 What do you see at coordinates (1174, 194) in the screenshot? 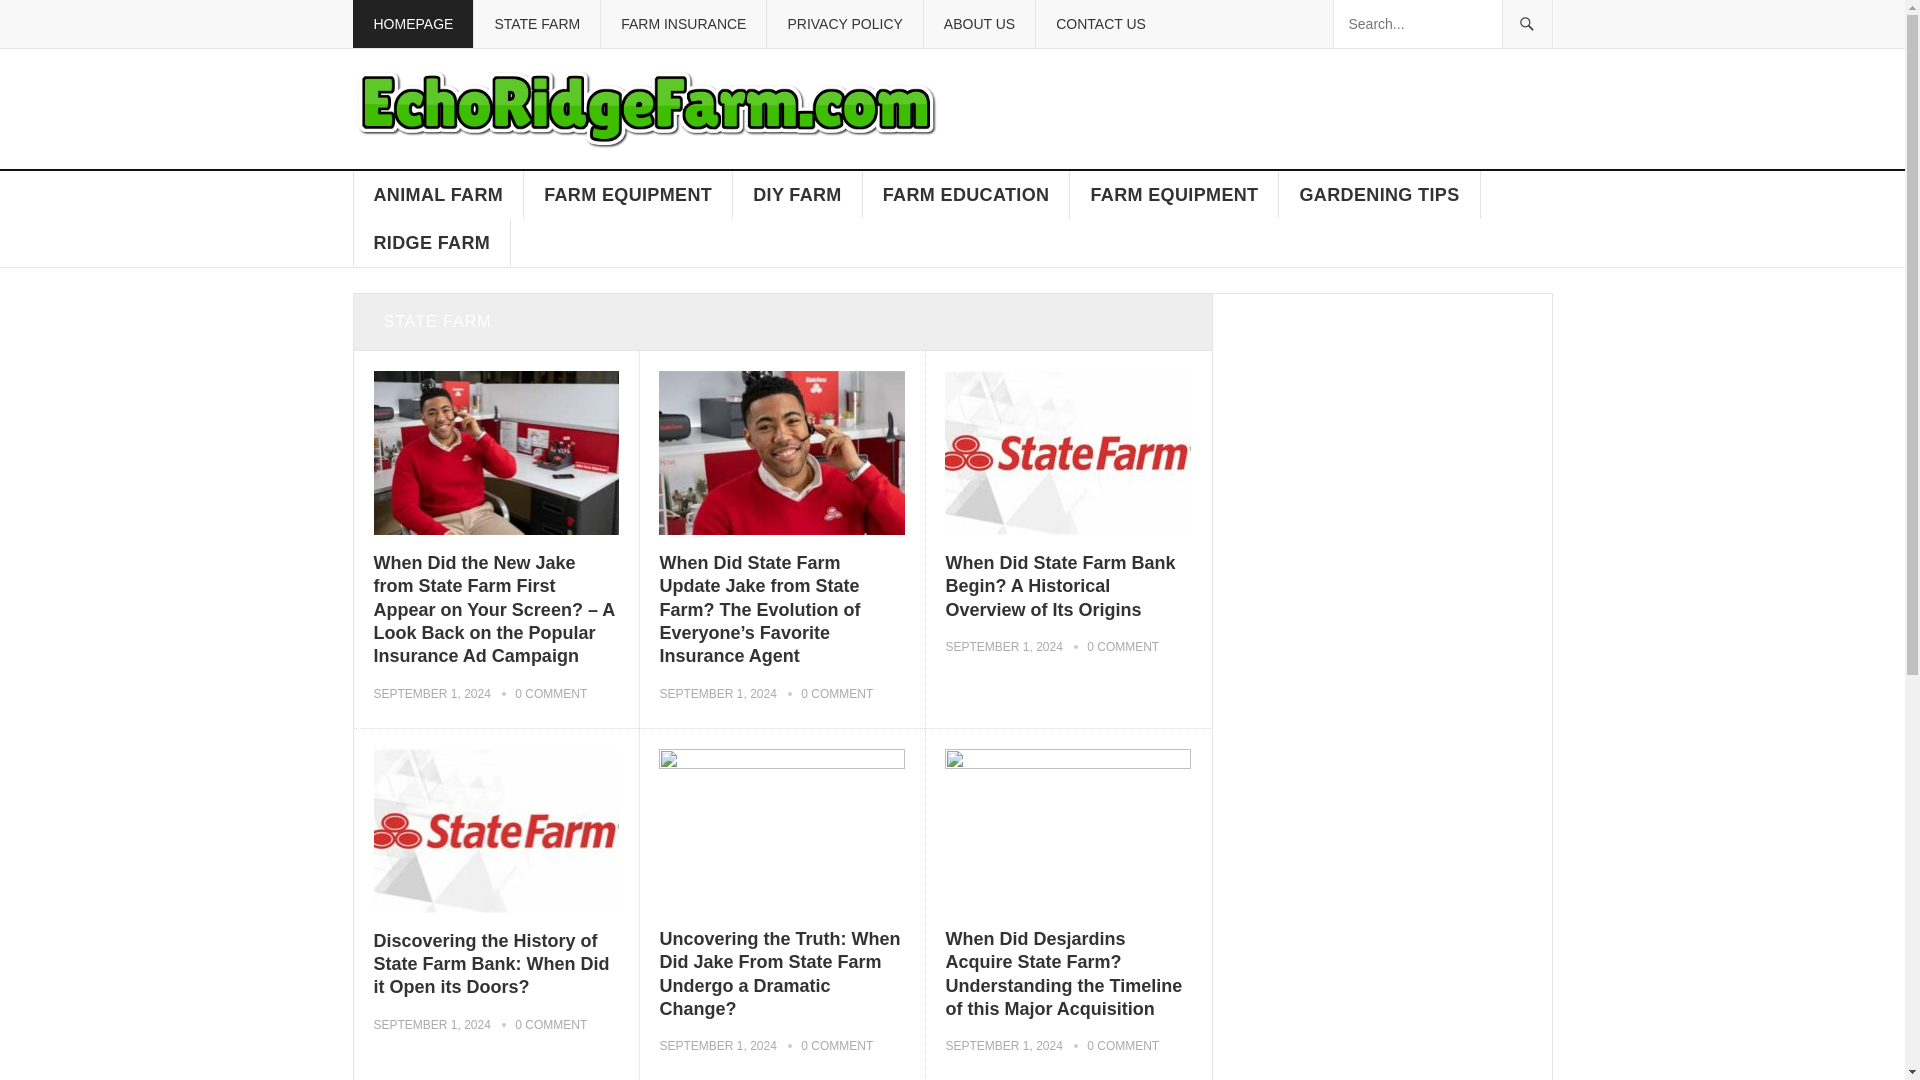
I see `FARM EQUIPMENT` at bounding box center [1174, 194].